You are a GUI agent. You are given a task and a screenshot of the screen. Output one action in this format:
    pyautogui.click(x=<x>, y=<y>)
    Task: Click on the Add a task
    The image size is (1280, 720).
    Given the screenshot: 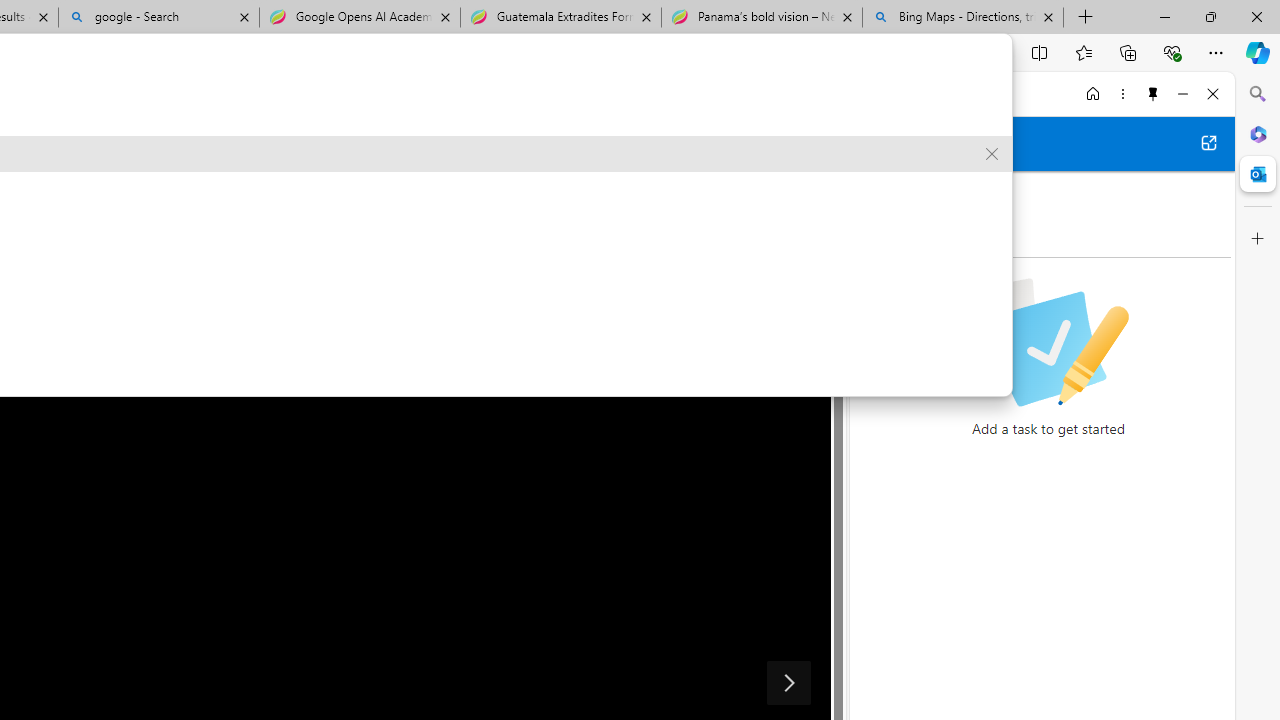 What is the action you would take?
    pyautogui.click(x=881, y=235)
    